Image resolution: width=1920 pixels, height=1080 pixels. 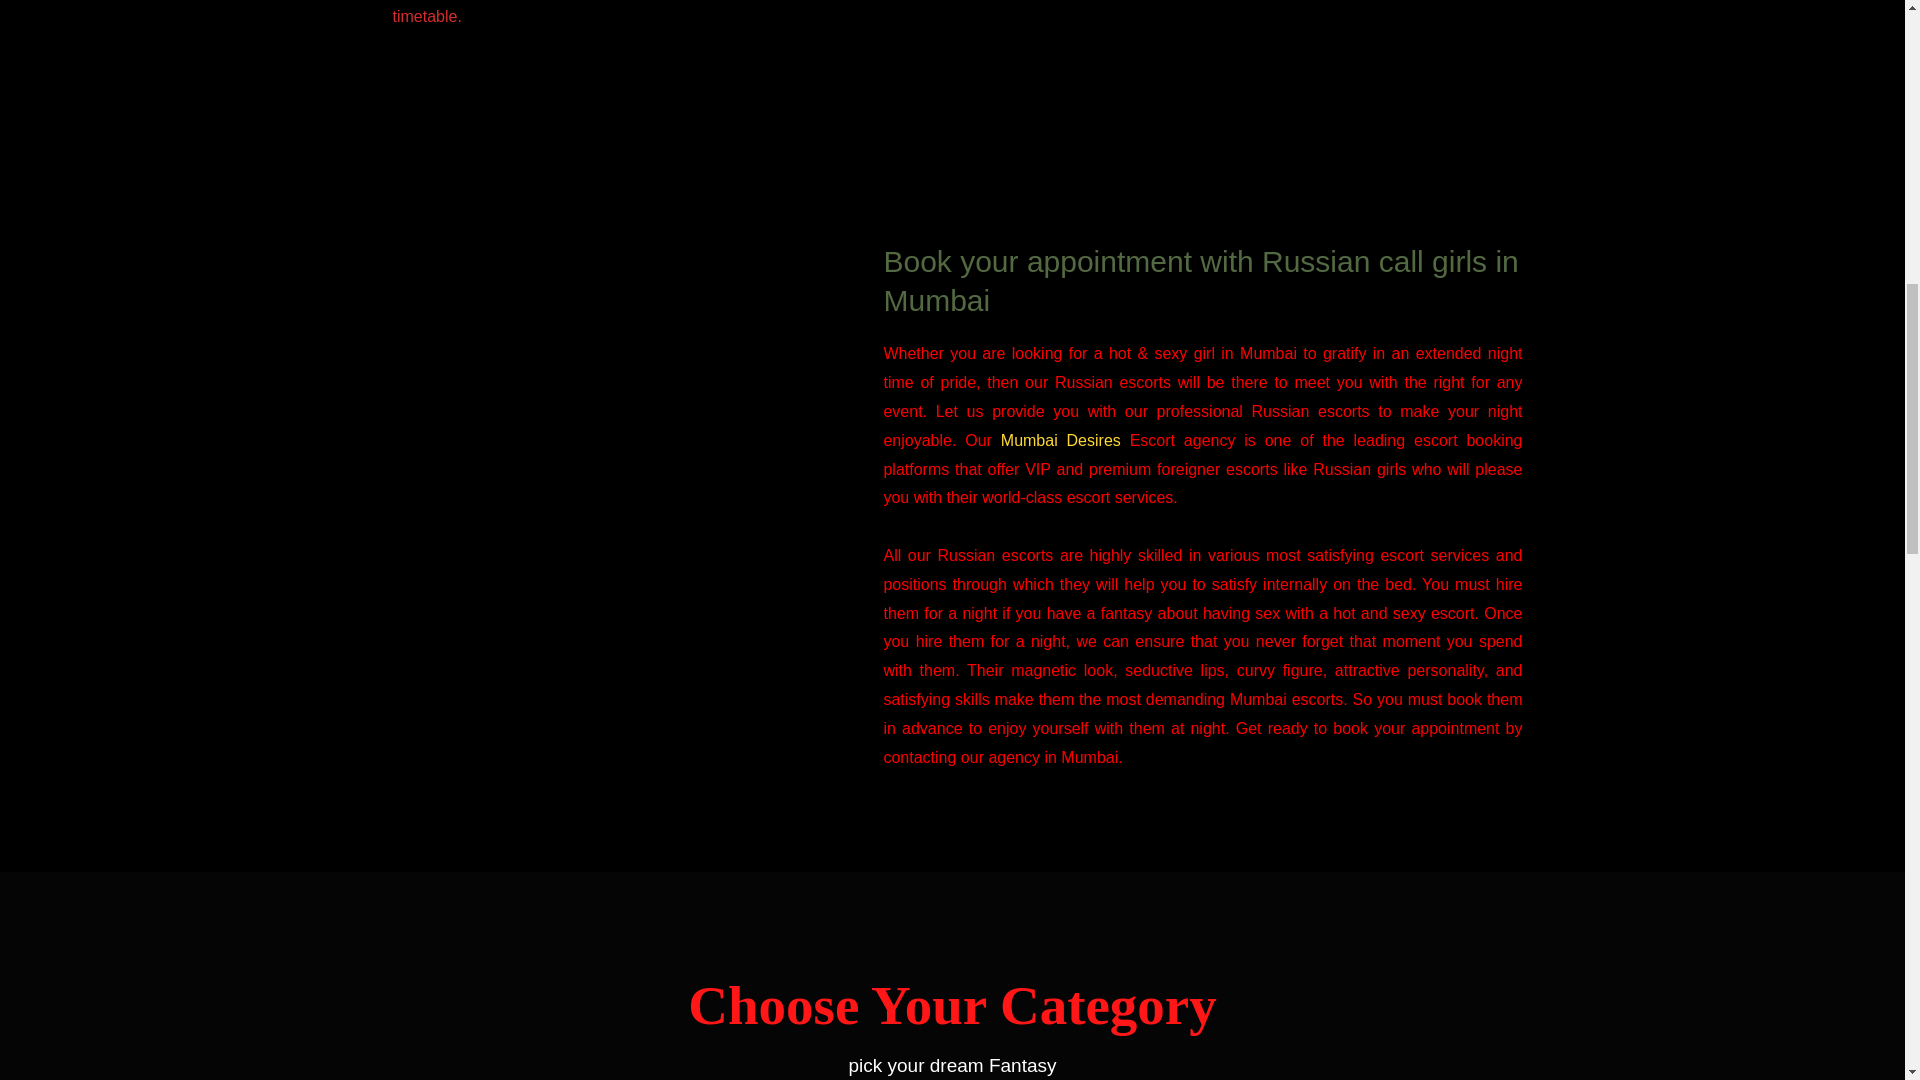 What do you see at coordinates (1060, 440) in the screenshot?
I see `Mumbai Desires` at bounding box center [1060, 440].